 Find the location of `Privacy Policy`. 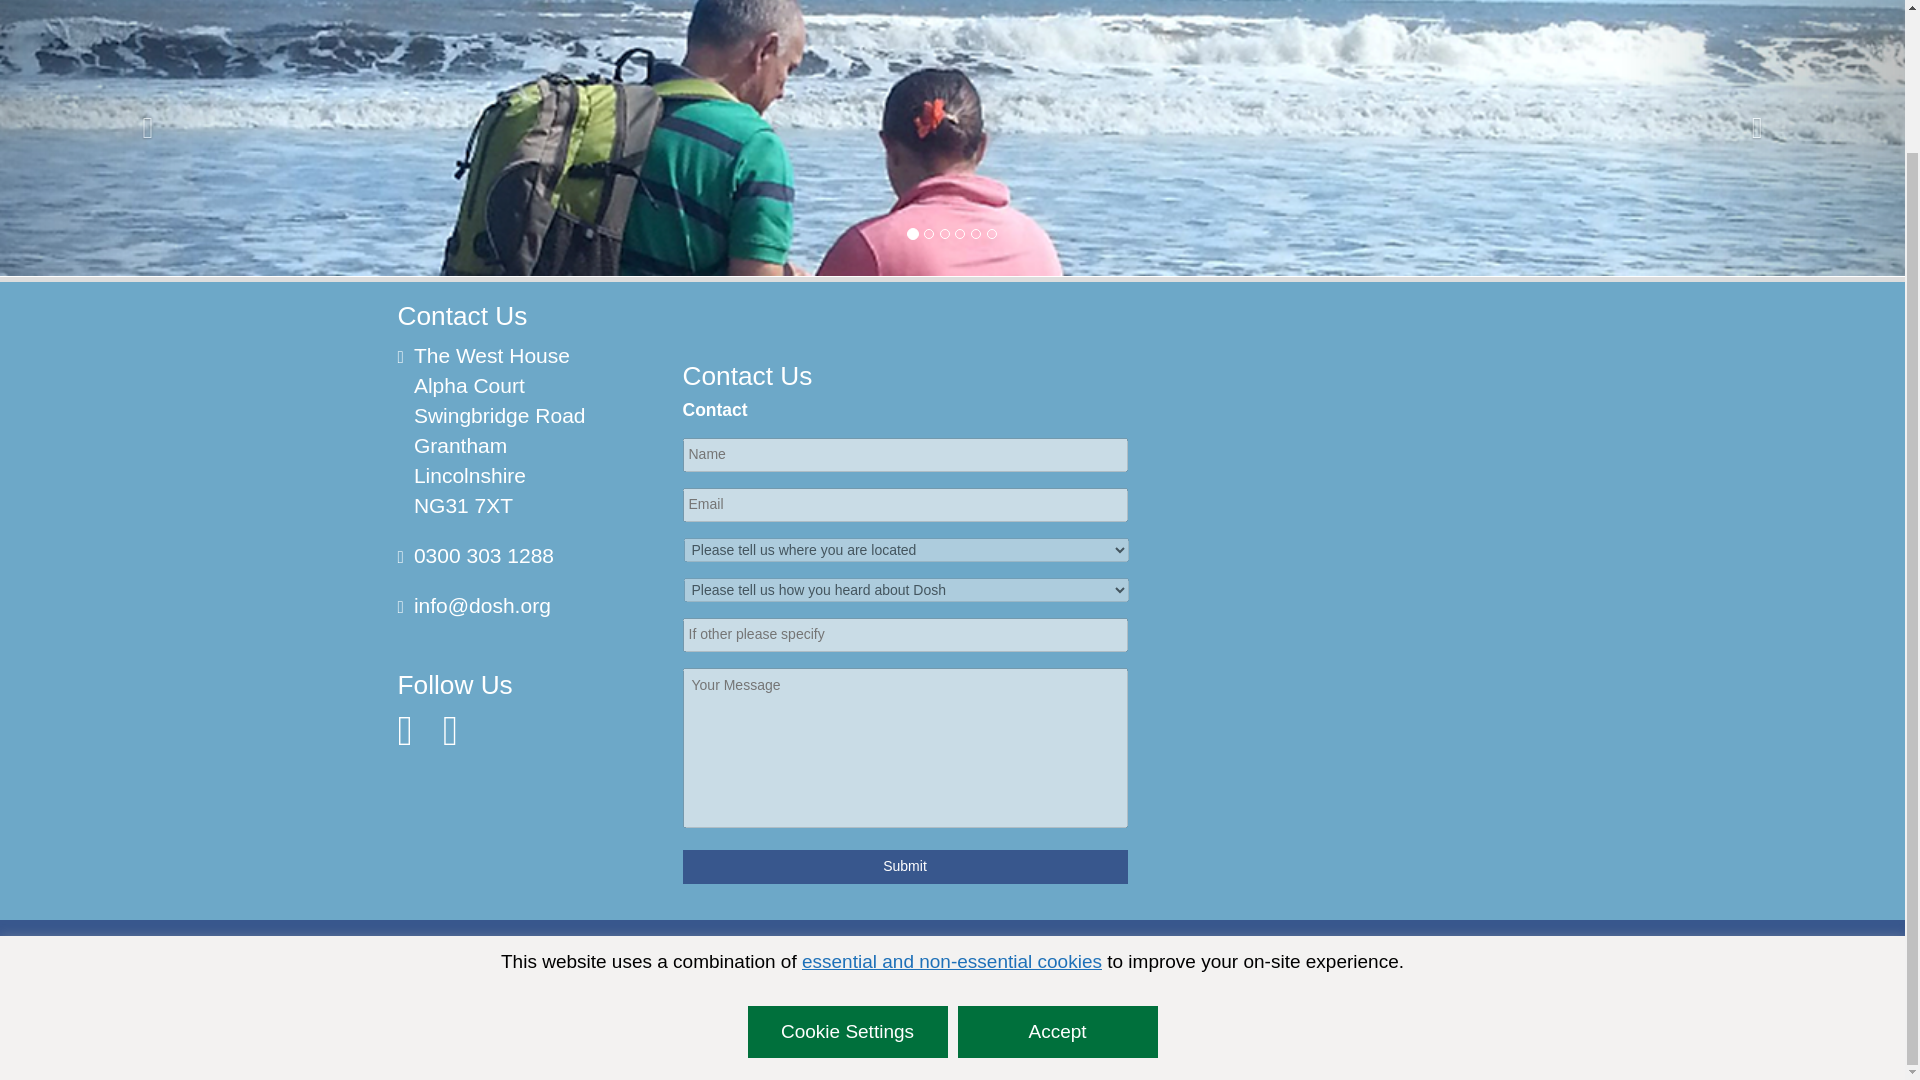

Privacy Policy is located at coordinates (442, 986).